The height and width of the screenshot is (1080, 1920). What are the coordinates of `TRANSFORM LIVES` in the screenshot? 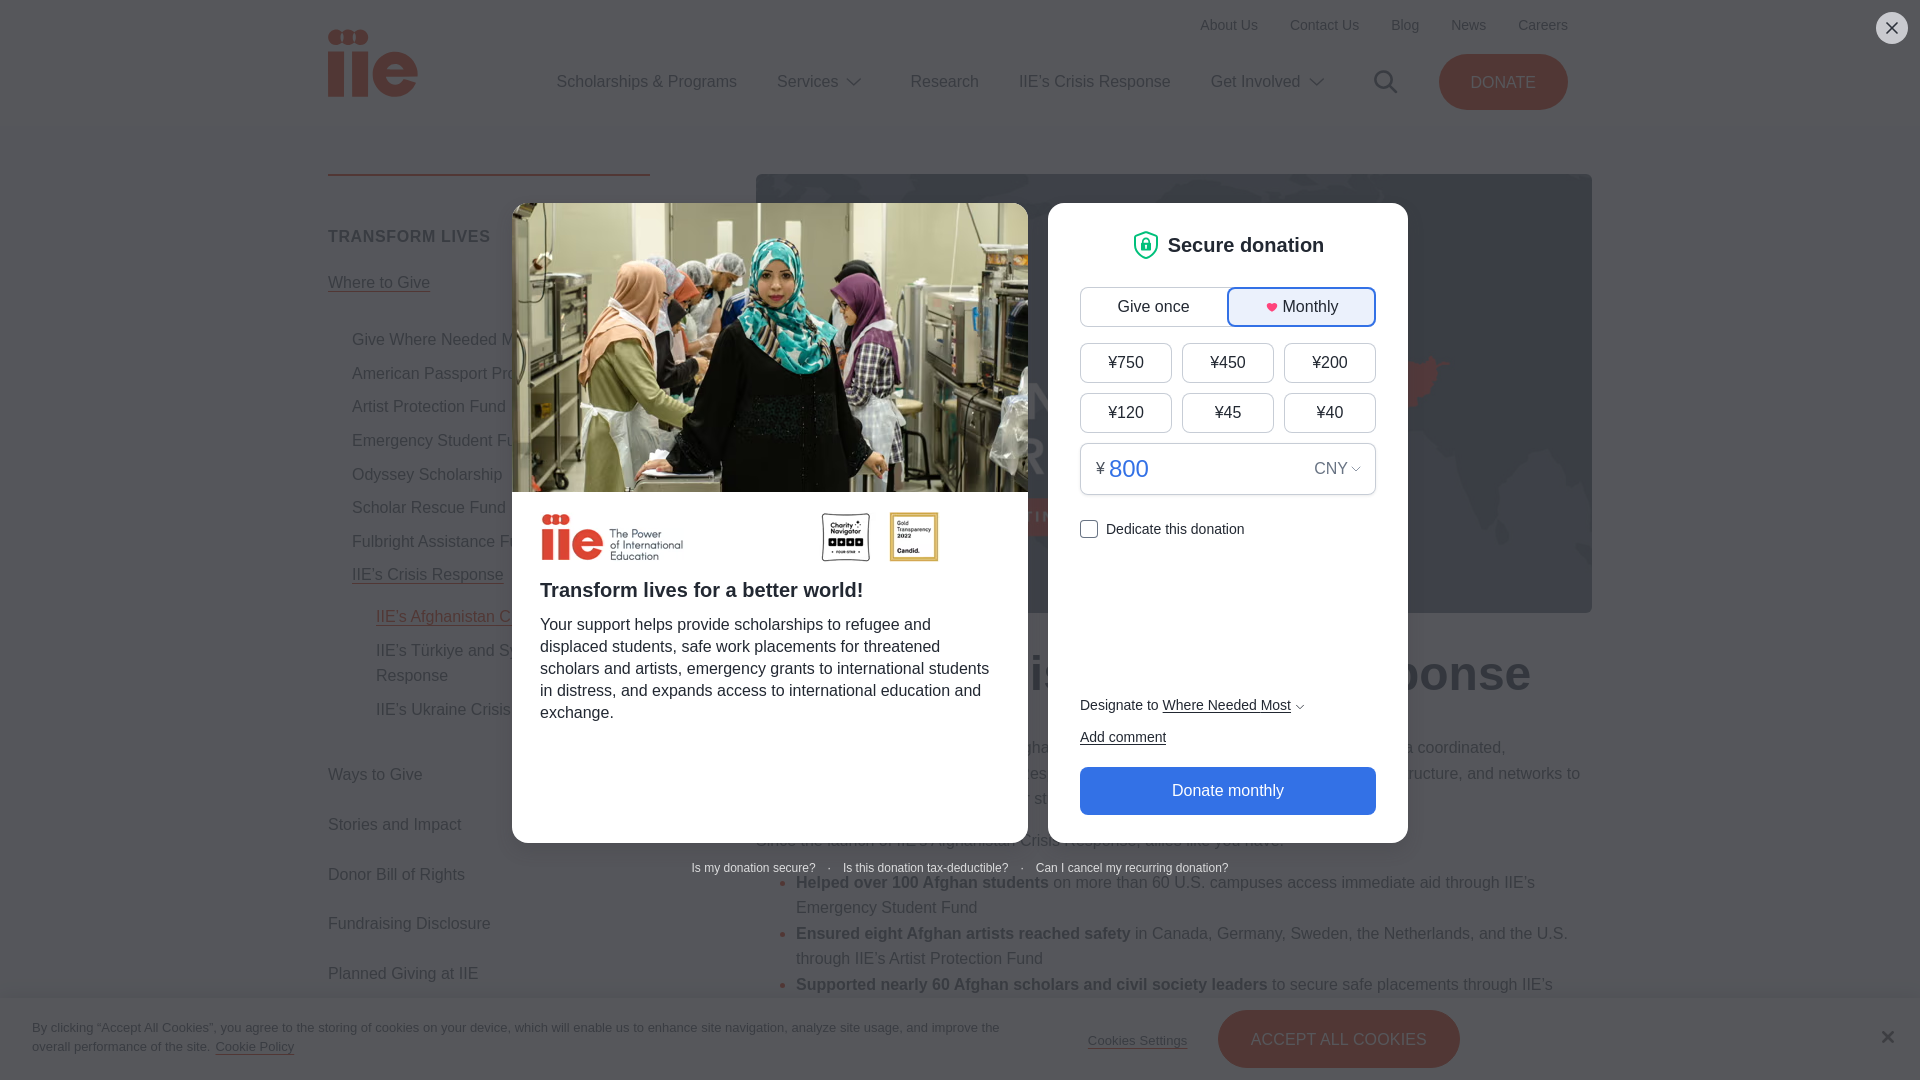 It's located at (410, 236).